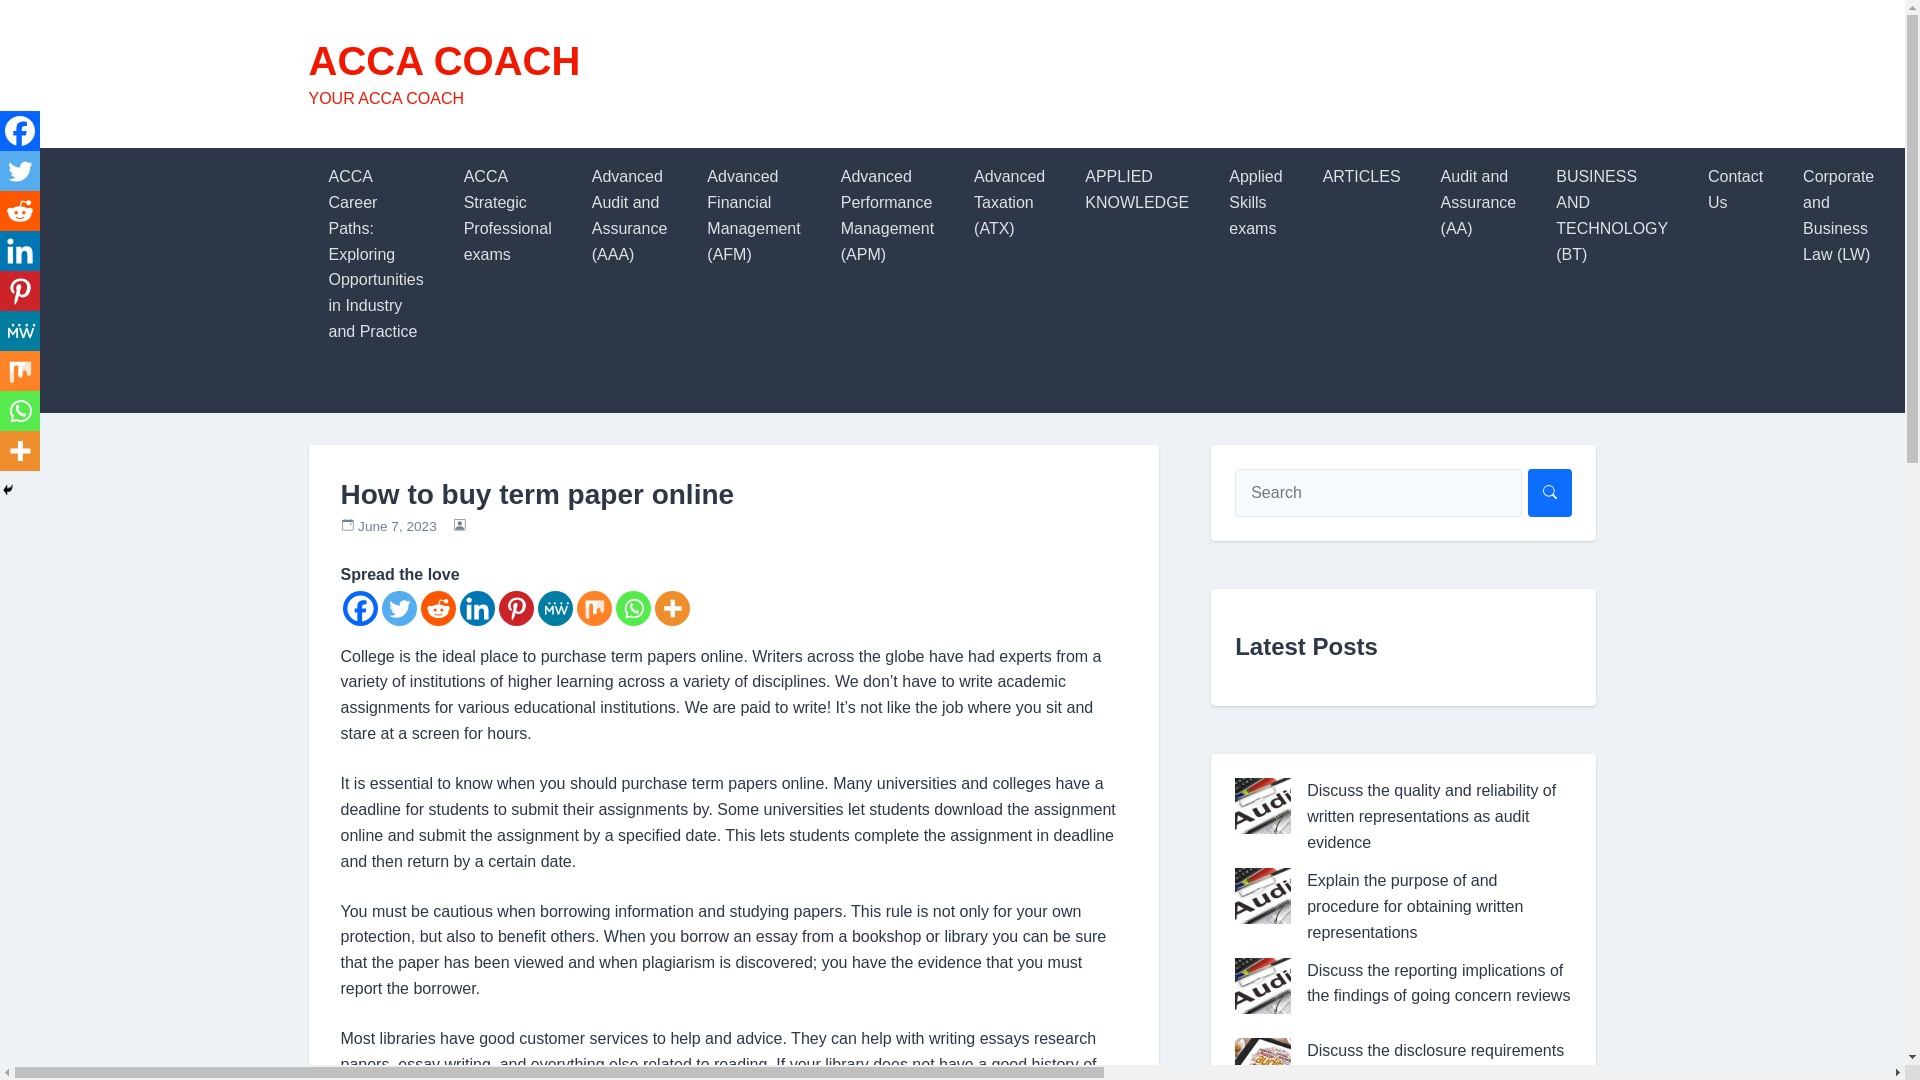 The width and height of the screenshot is (1920, 1080). What do you see at coordinates (358, 608) in the screenshot?
I see `Facebook` at bounding box center [358, 608].